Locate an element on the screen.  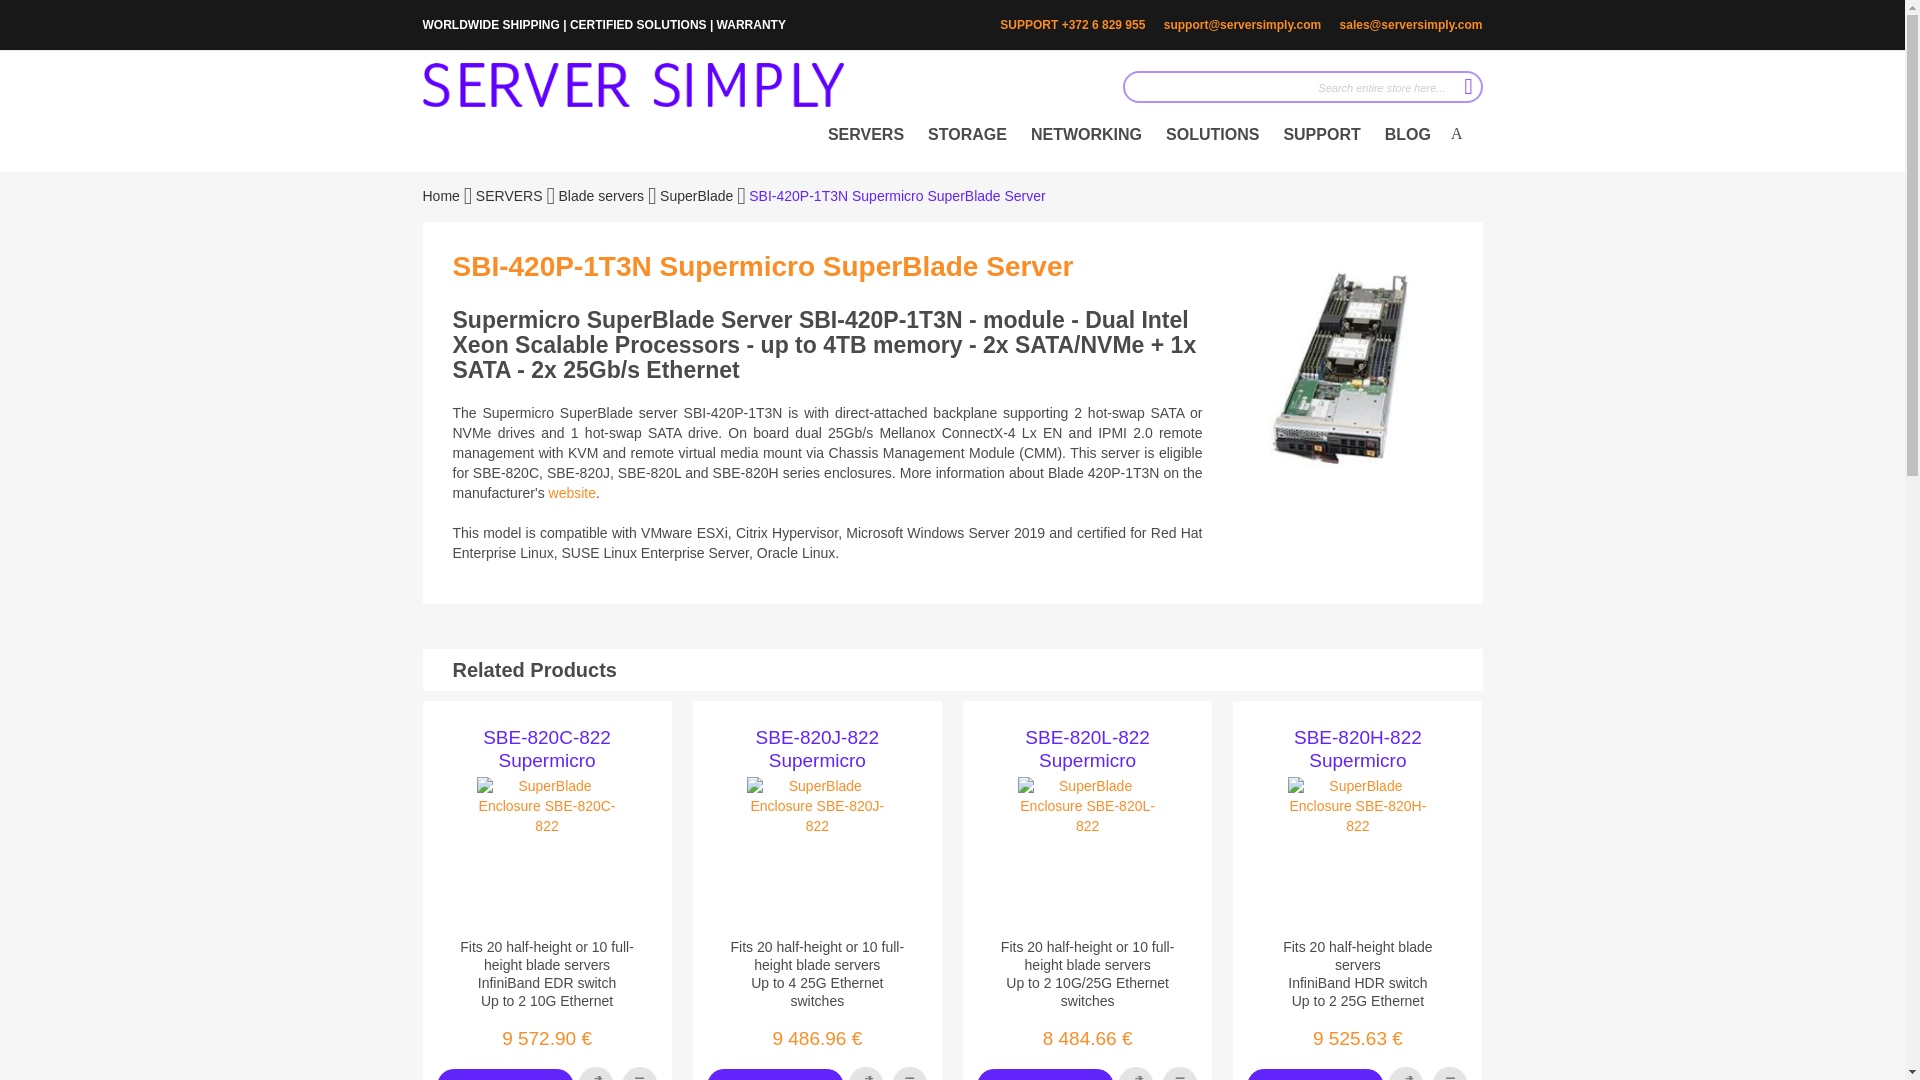
Go to Home Page is located at coordinates (442, 196).